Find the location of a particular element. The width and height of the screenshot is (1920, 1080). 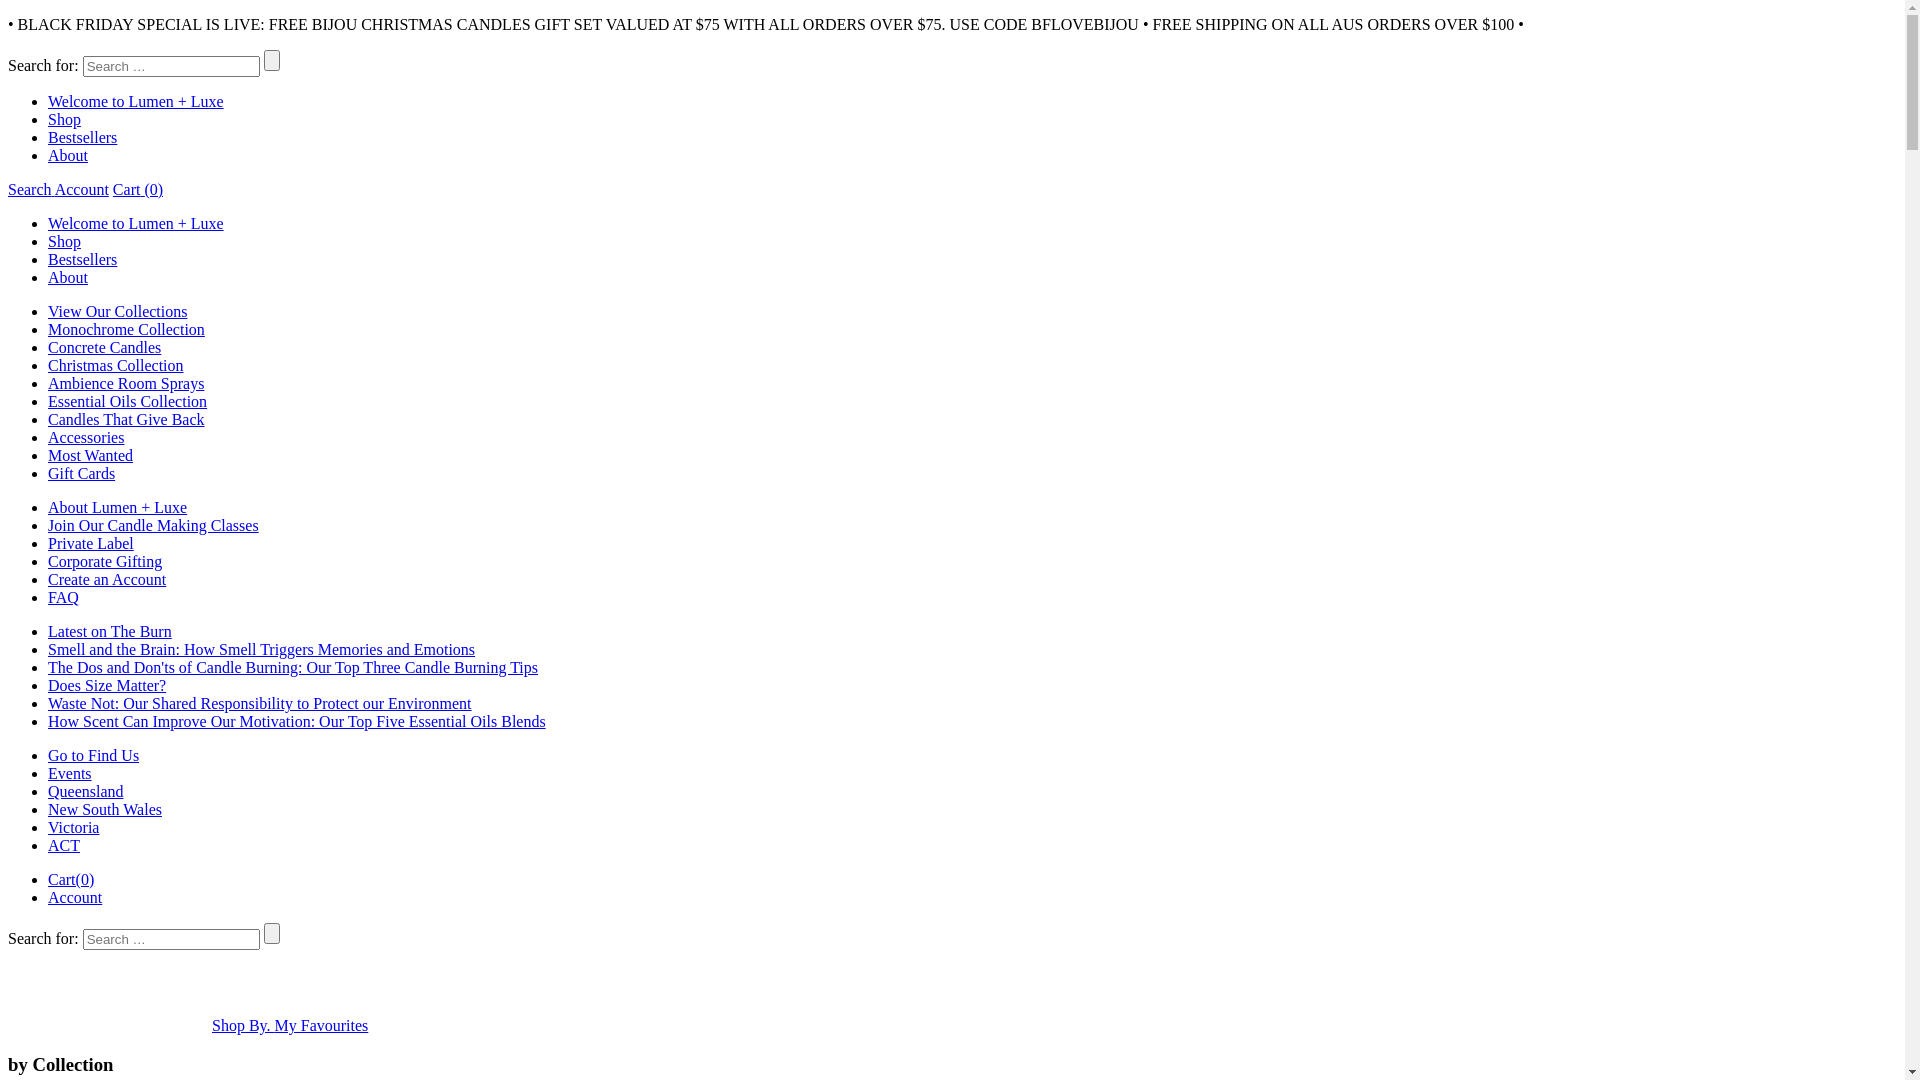

Account is located at coordinates (82, 190).